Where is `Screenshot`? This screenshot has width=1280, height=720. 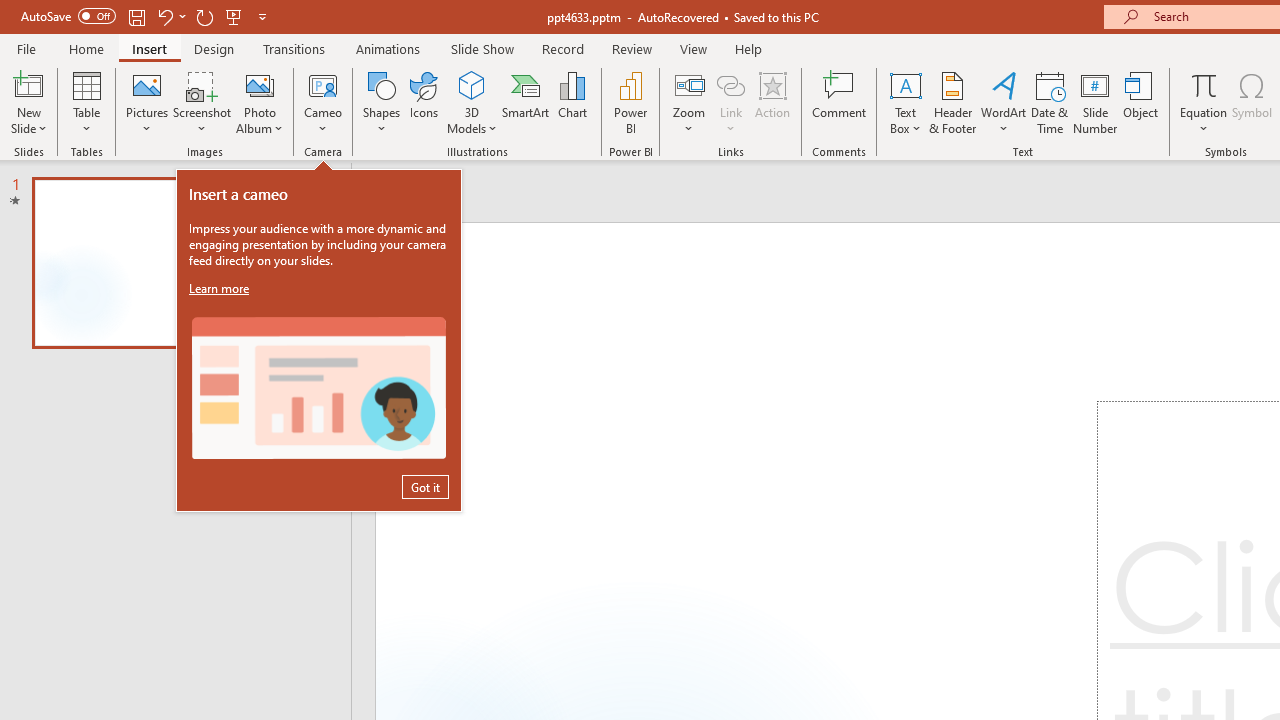
Screenshot is located at coordinates (202, 102).